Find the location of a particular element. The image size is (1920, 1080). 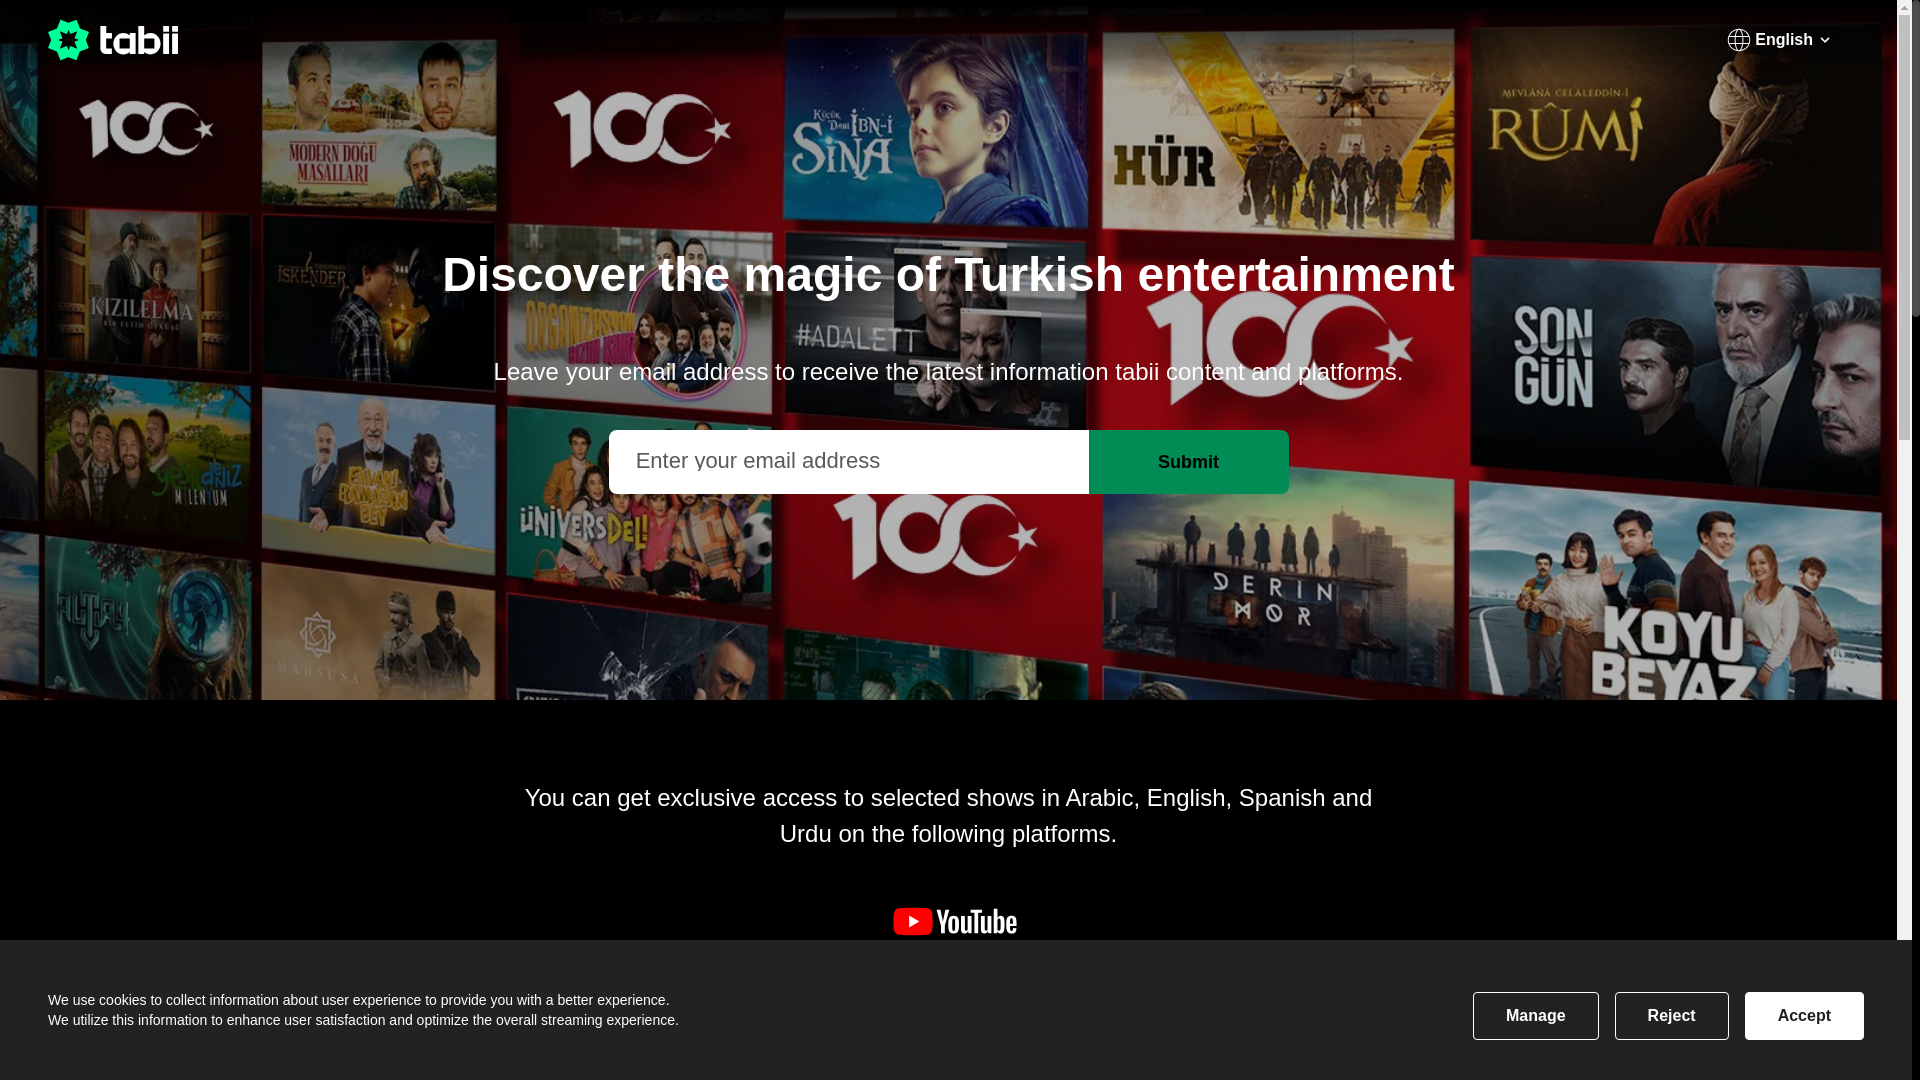

Manage is located at coordinates (1536, 1016).